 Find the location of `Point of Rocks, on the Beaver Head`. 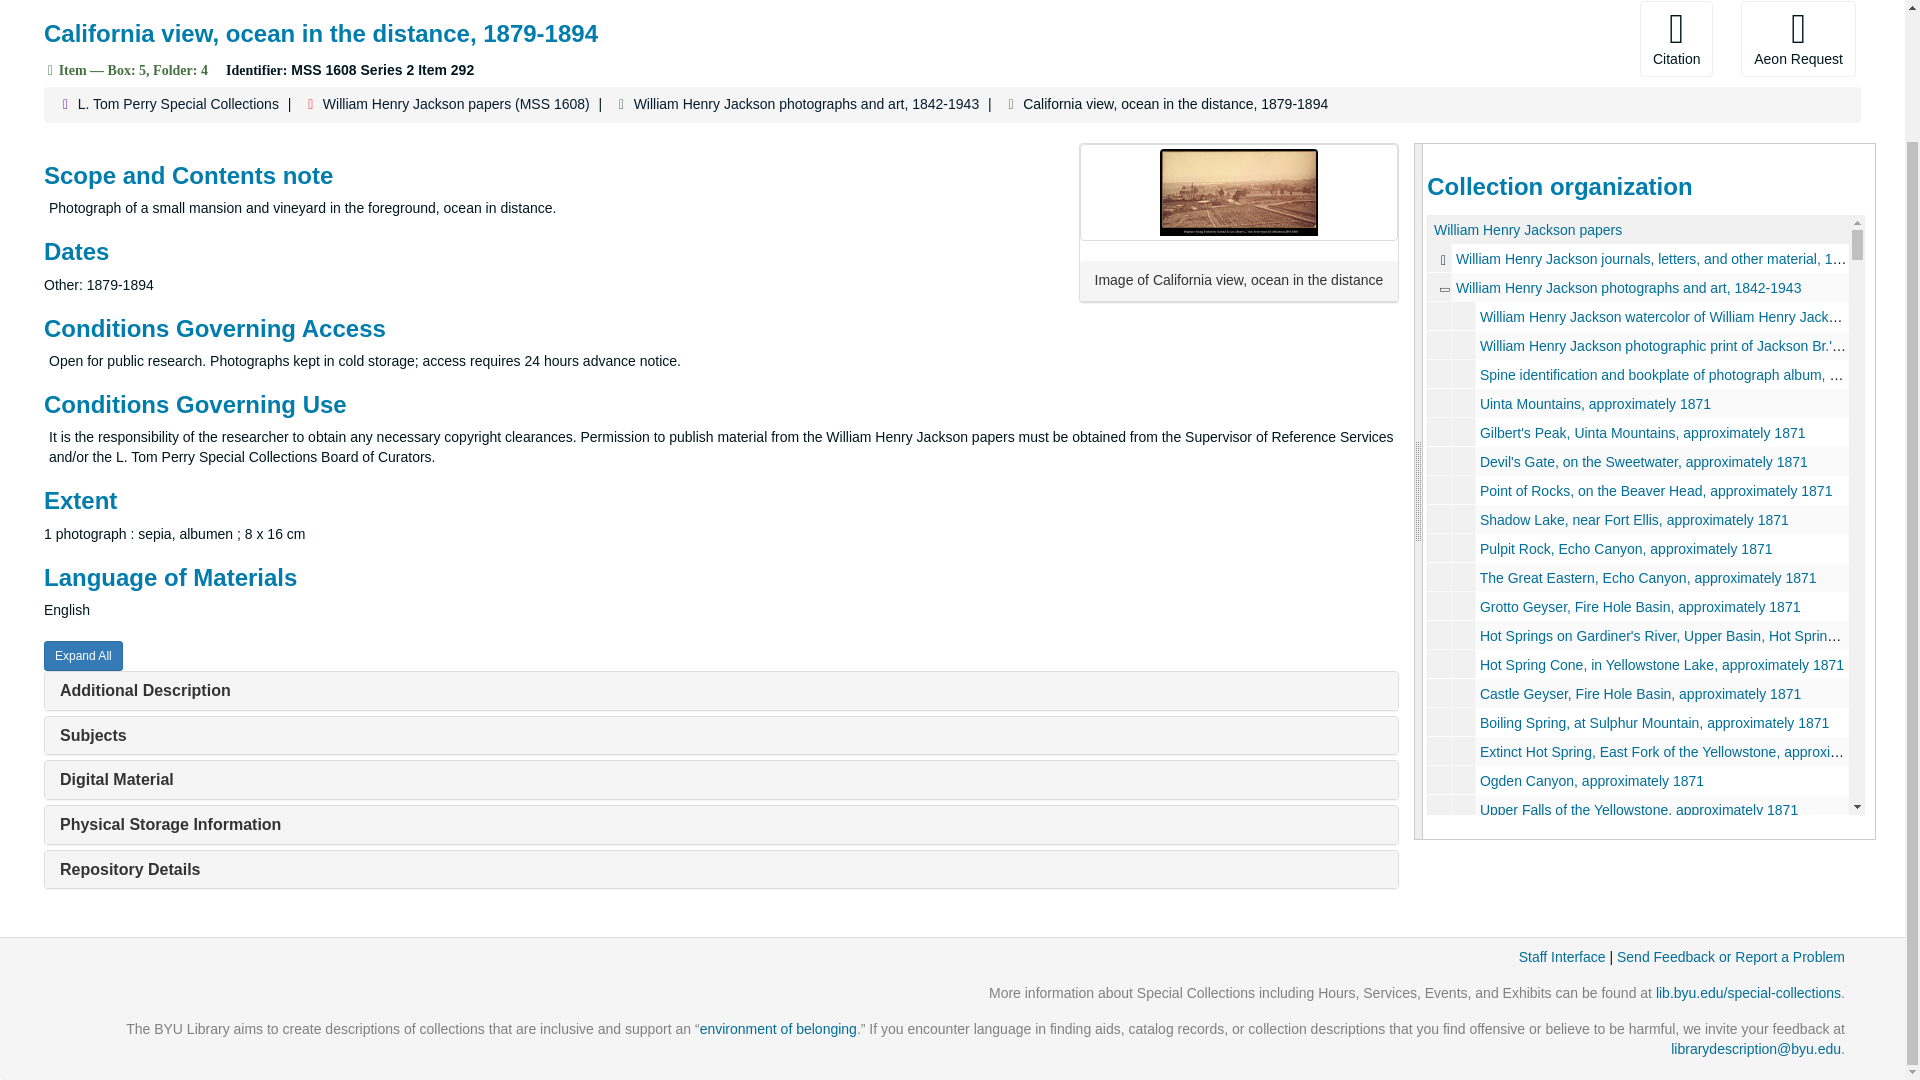

Point of Rocks, on the Beaver Head is located at coordinates (1638, 490).